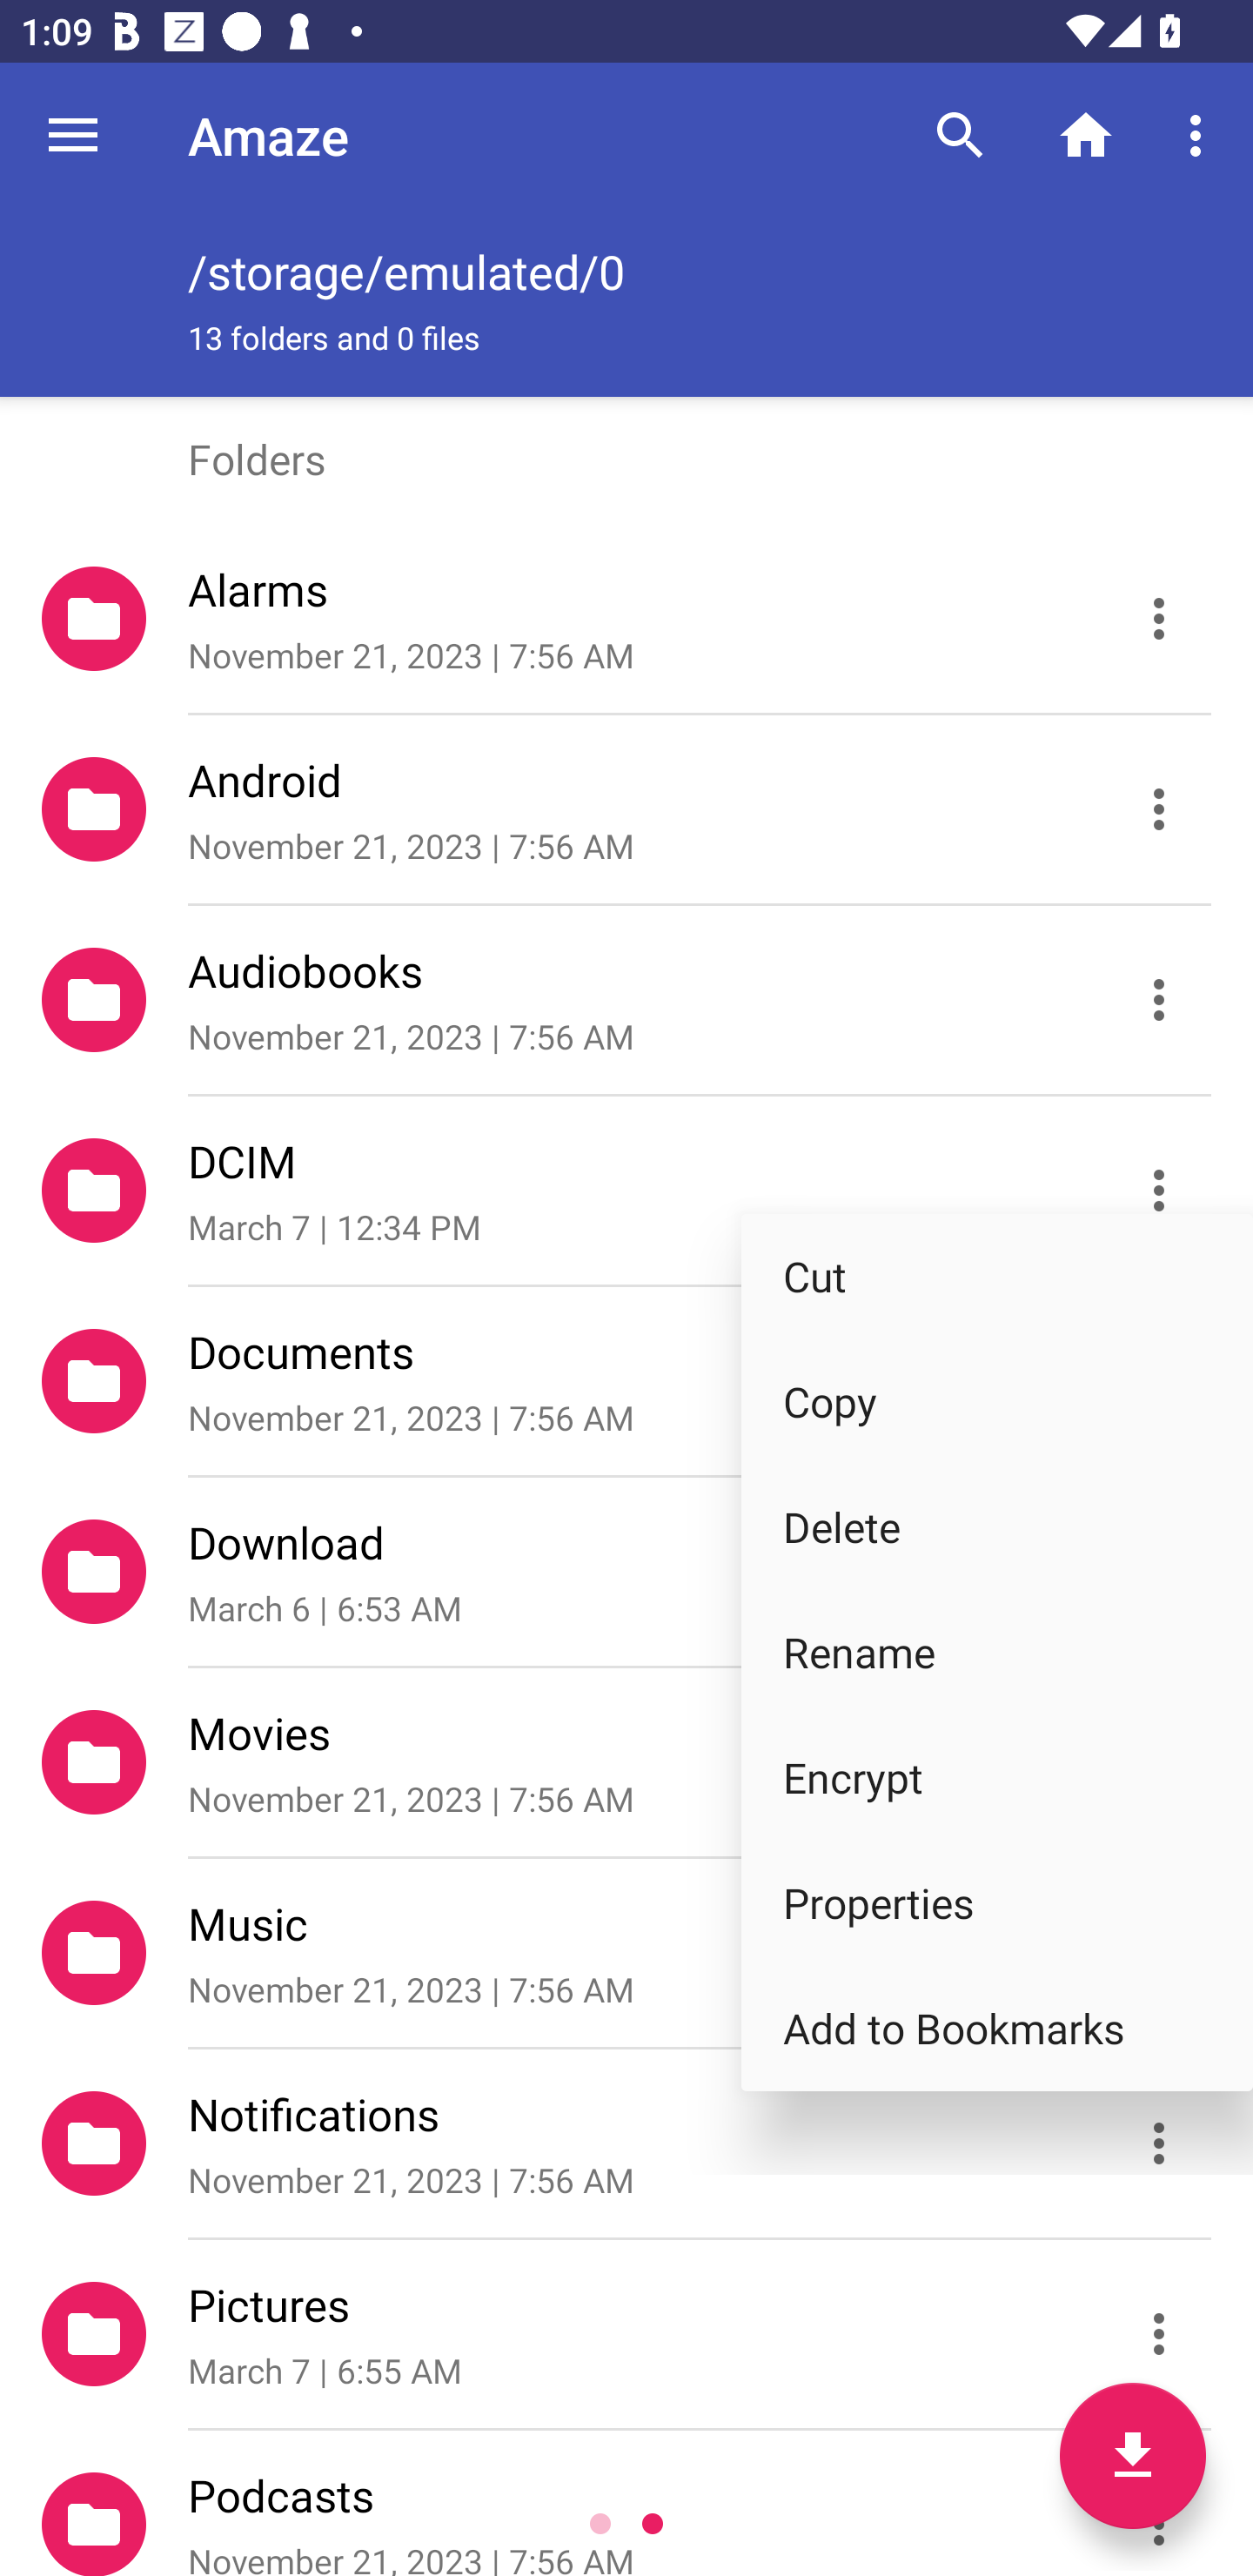  Describe the element at coordinates (626, 1573) in the screenshot. I see `Download March 6 | 6:53 AM` at that location.